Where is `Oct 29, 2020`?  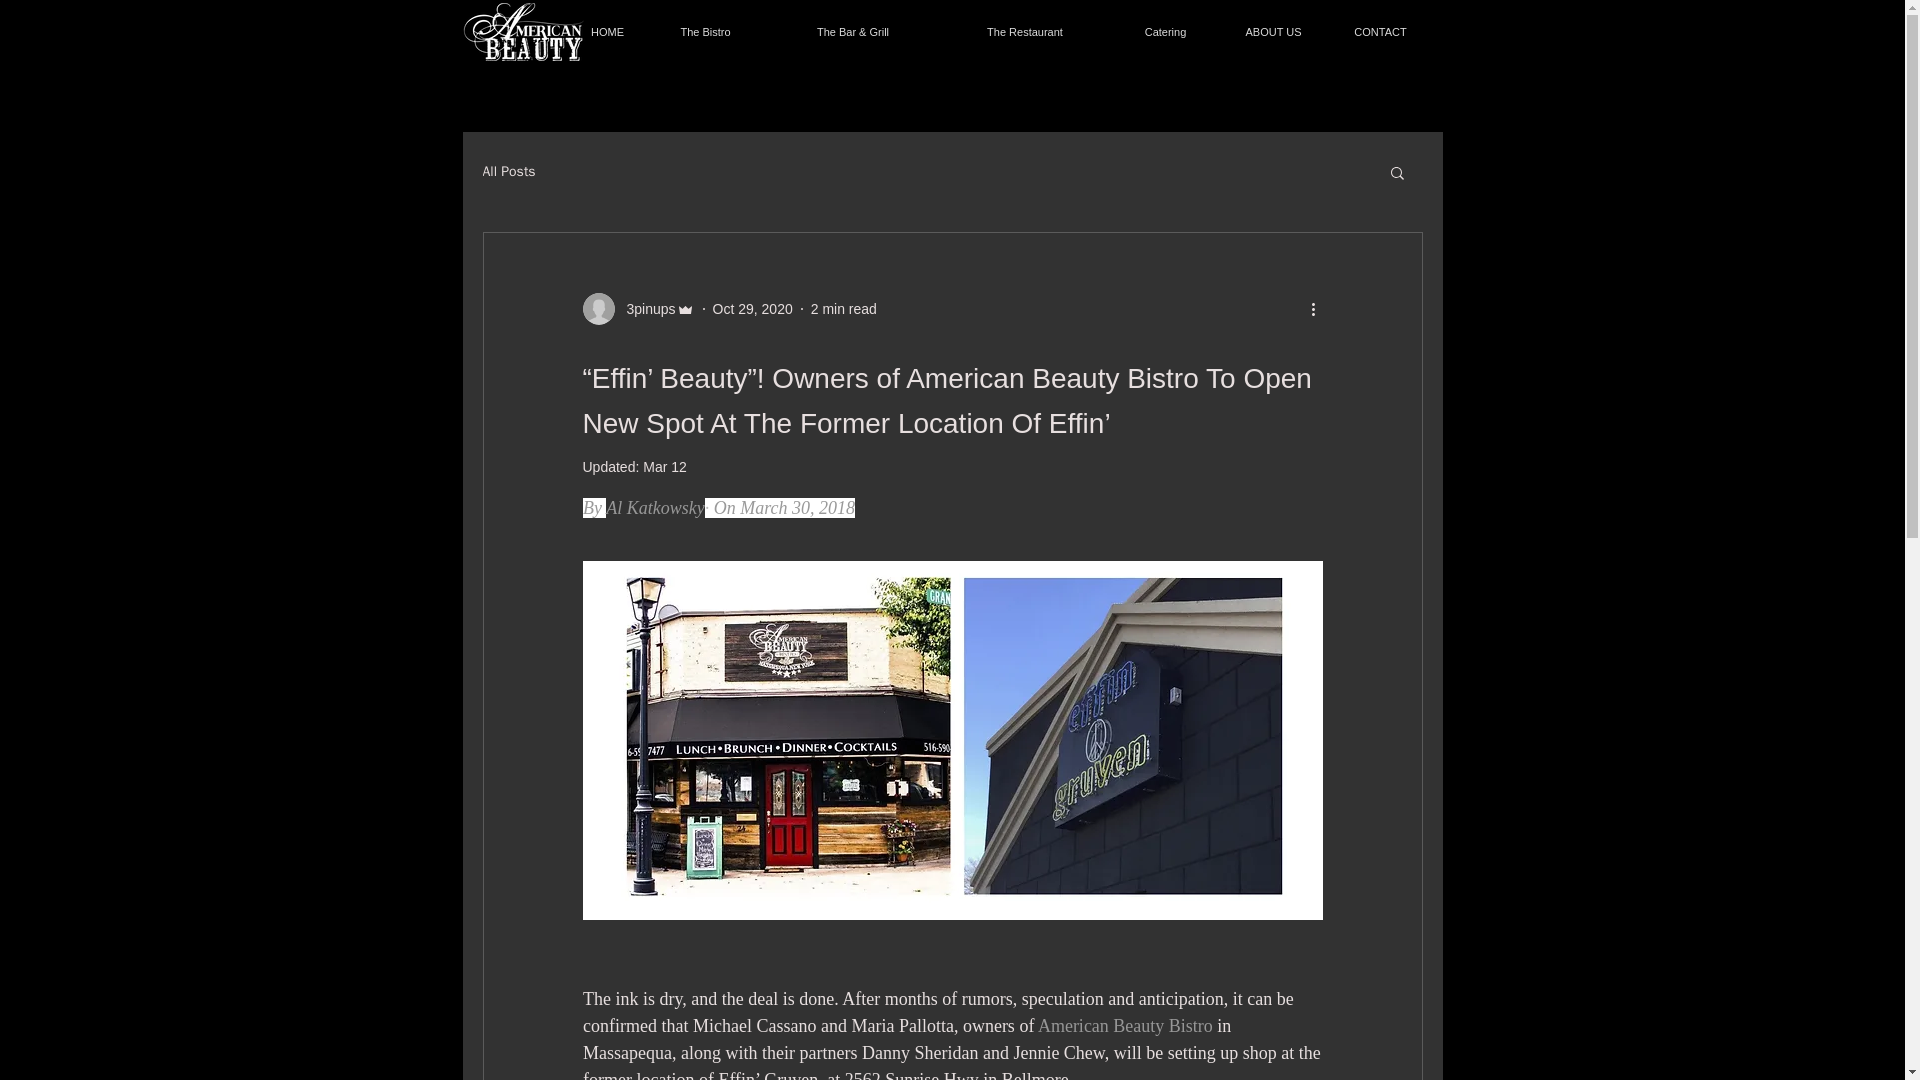 Oct 29, 2020 is located at coordinates (752, 308).